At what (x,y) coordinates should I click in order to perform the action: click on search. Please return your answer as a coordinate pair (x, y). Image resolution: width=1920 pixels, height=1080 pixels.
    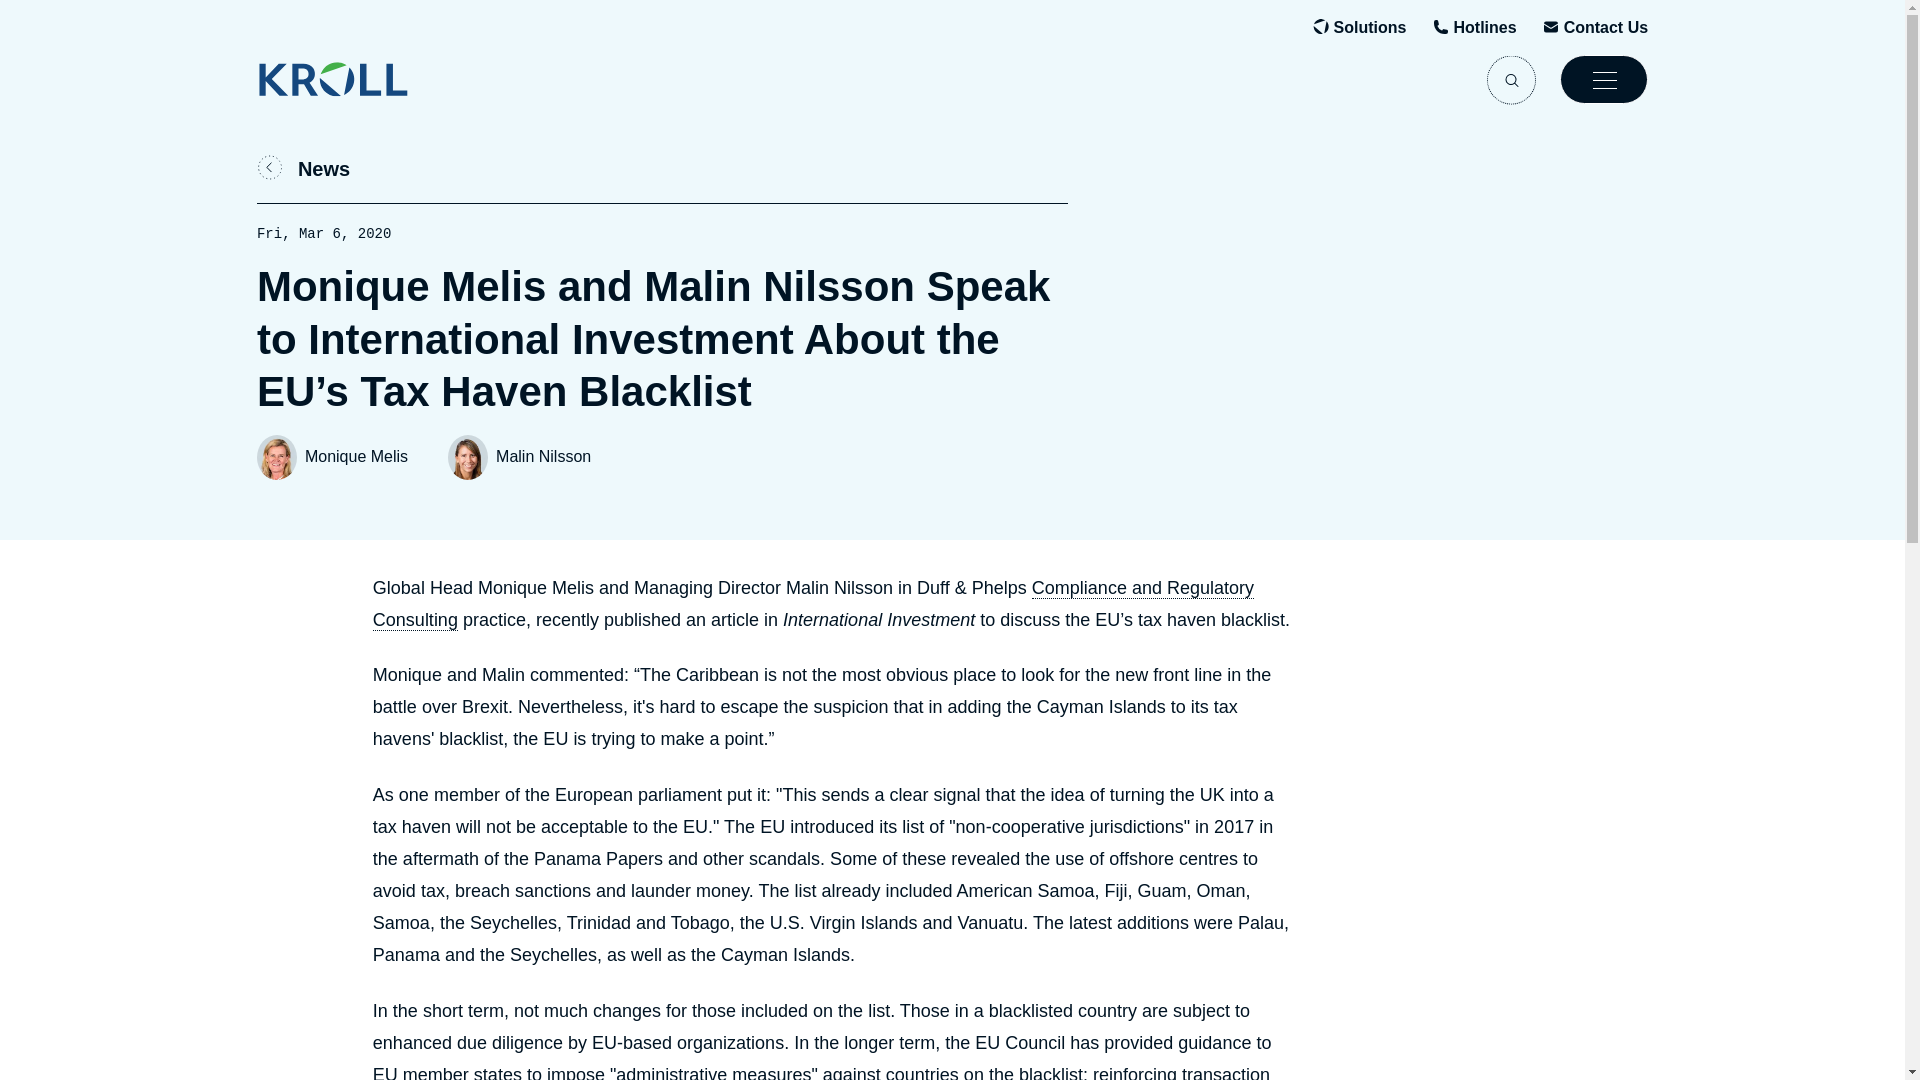
    Looking at the image, I should click on (1511, 79).